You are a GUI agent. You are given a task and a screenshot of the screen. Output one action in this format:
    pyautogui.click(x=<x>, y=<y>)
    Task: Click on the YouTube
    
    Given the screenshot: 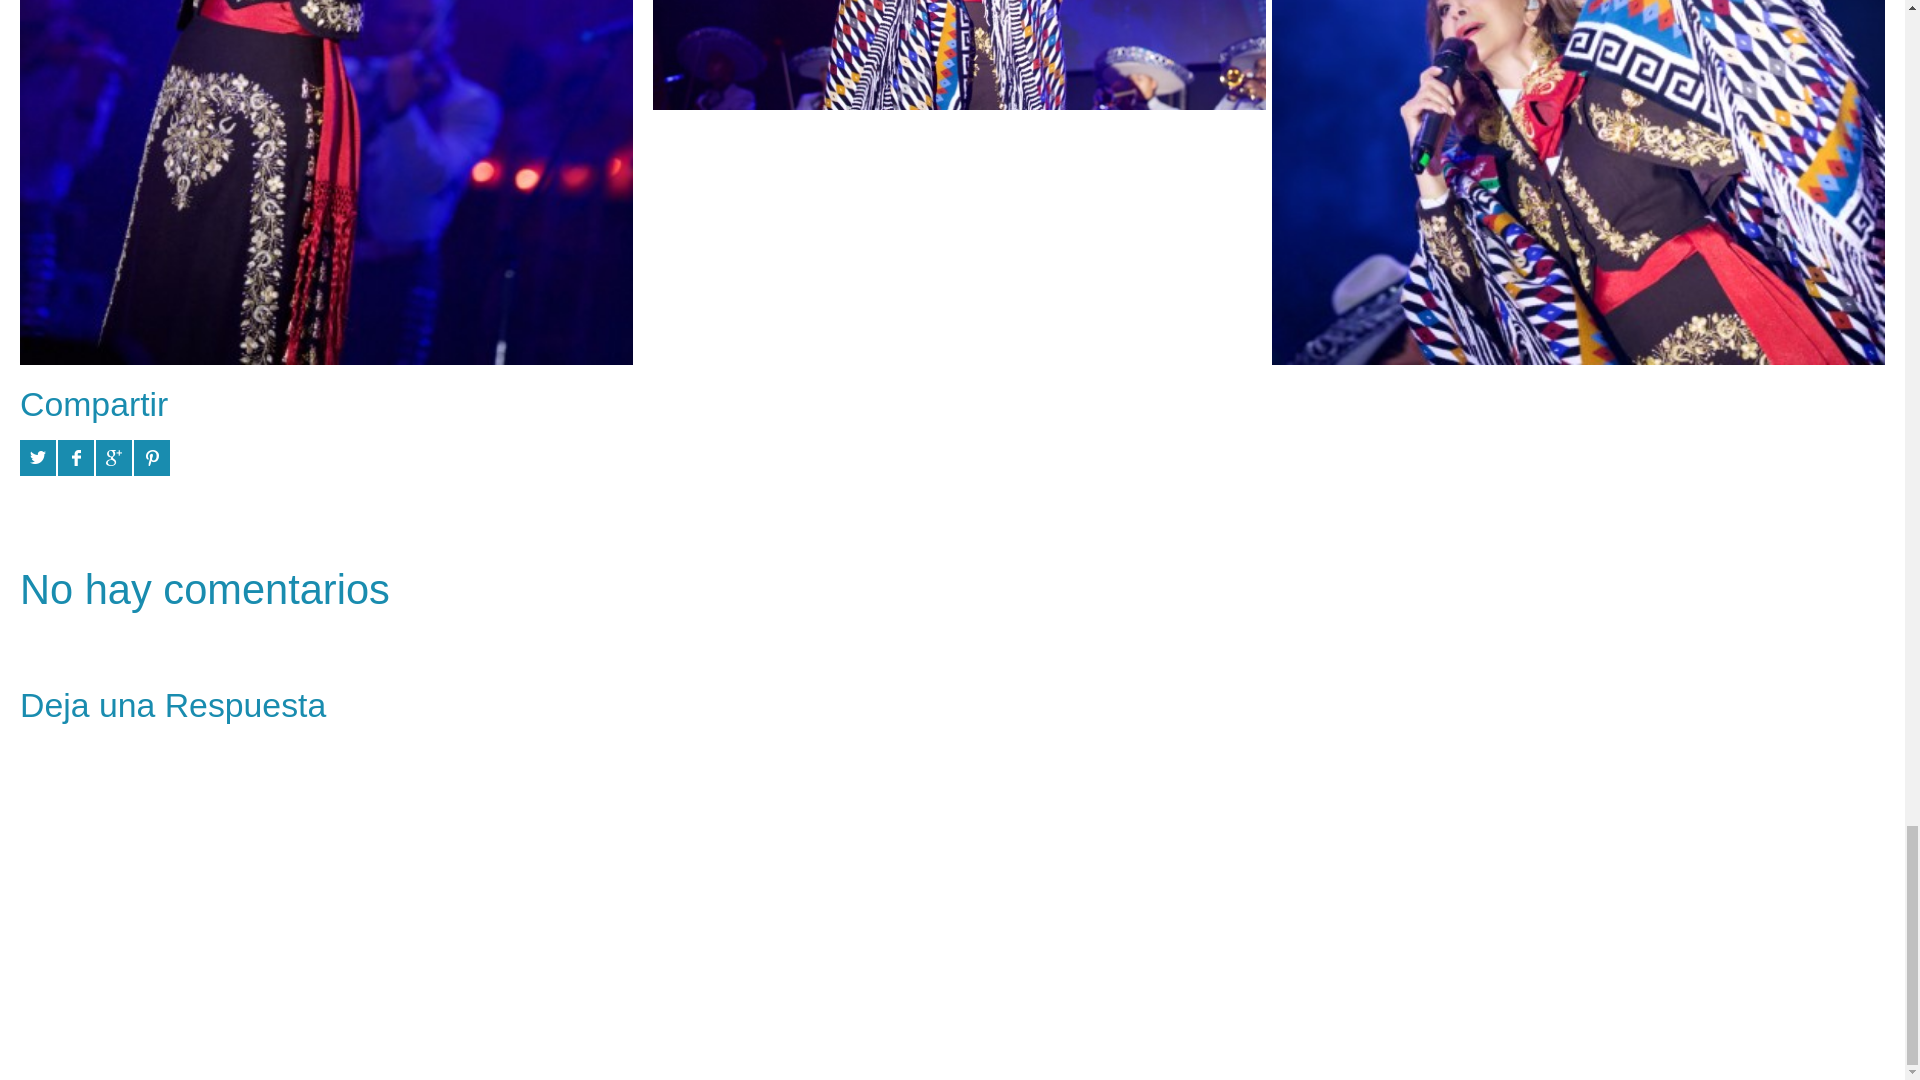 What is the action you would take?
    pyautogui.click(x=1746, y=930)
    